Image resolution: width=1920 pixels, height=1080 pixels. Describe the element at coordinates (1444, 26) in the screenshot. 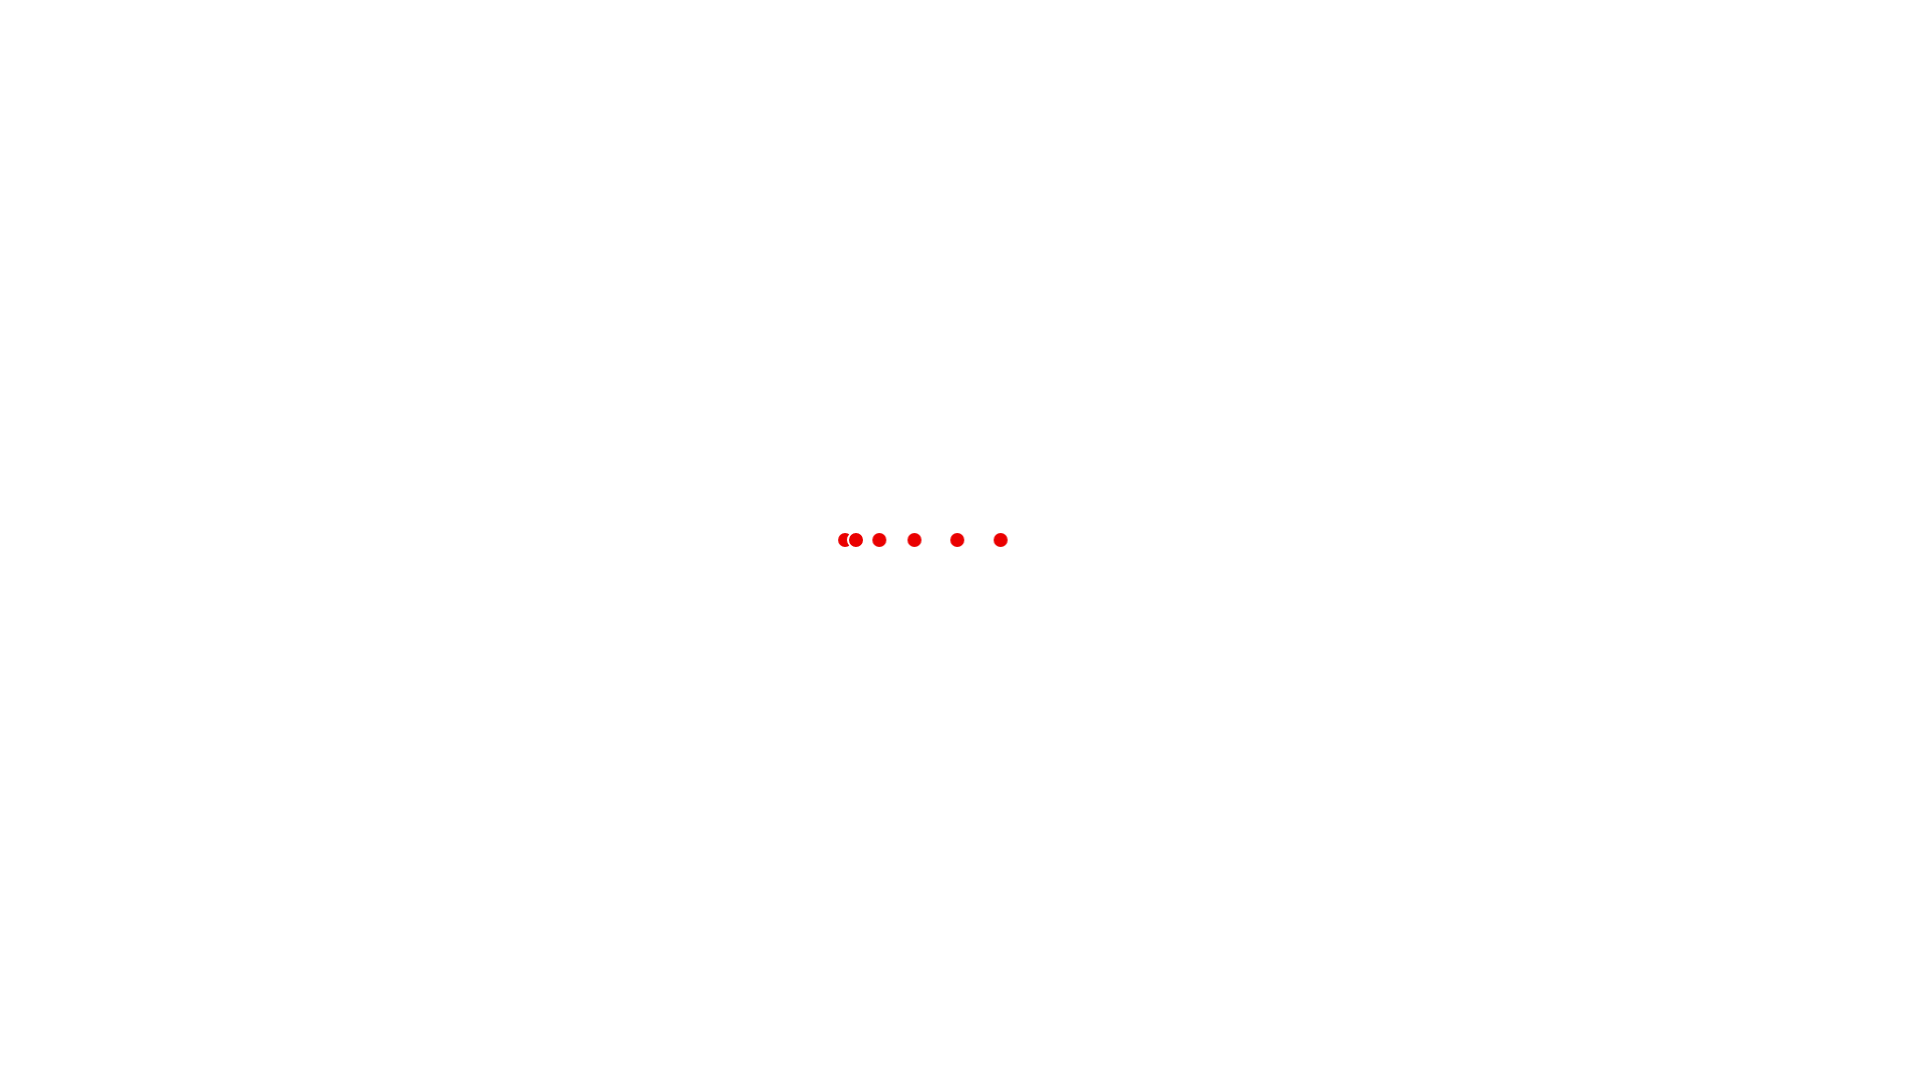

I see `Sign In` at that location.